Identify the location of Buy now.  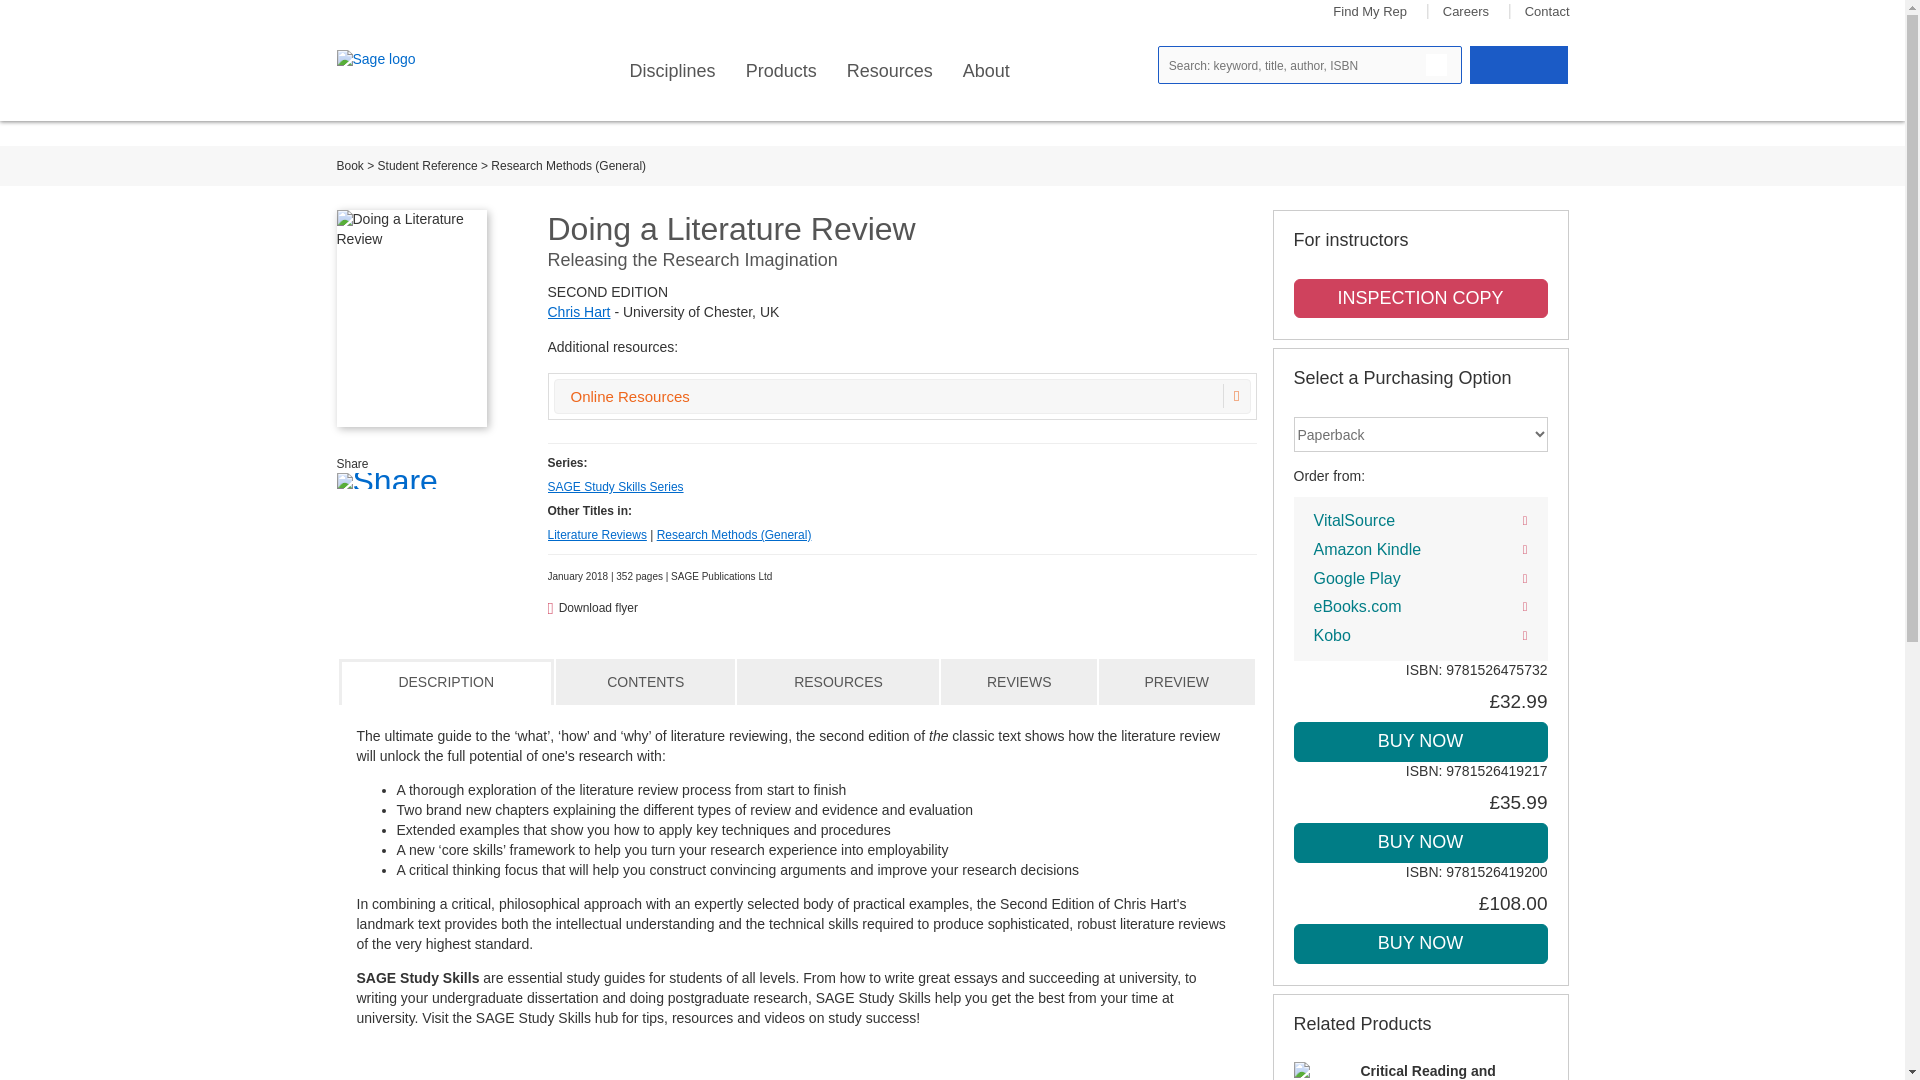
(1420, 742).